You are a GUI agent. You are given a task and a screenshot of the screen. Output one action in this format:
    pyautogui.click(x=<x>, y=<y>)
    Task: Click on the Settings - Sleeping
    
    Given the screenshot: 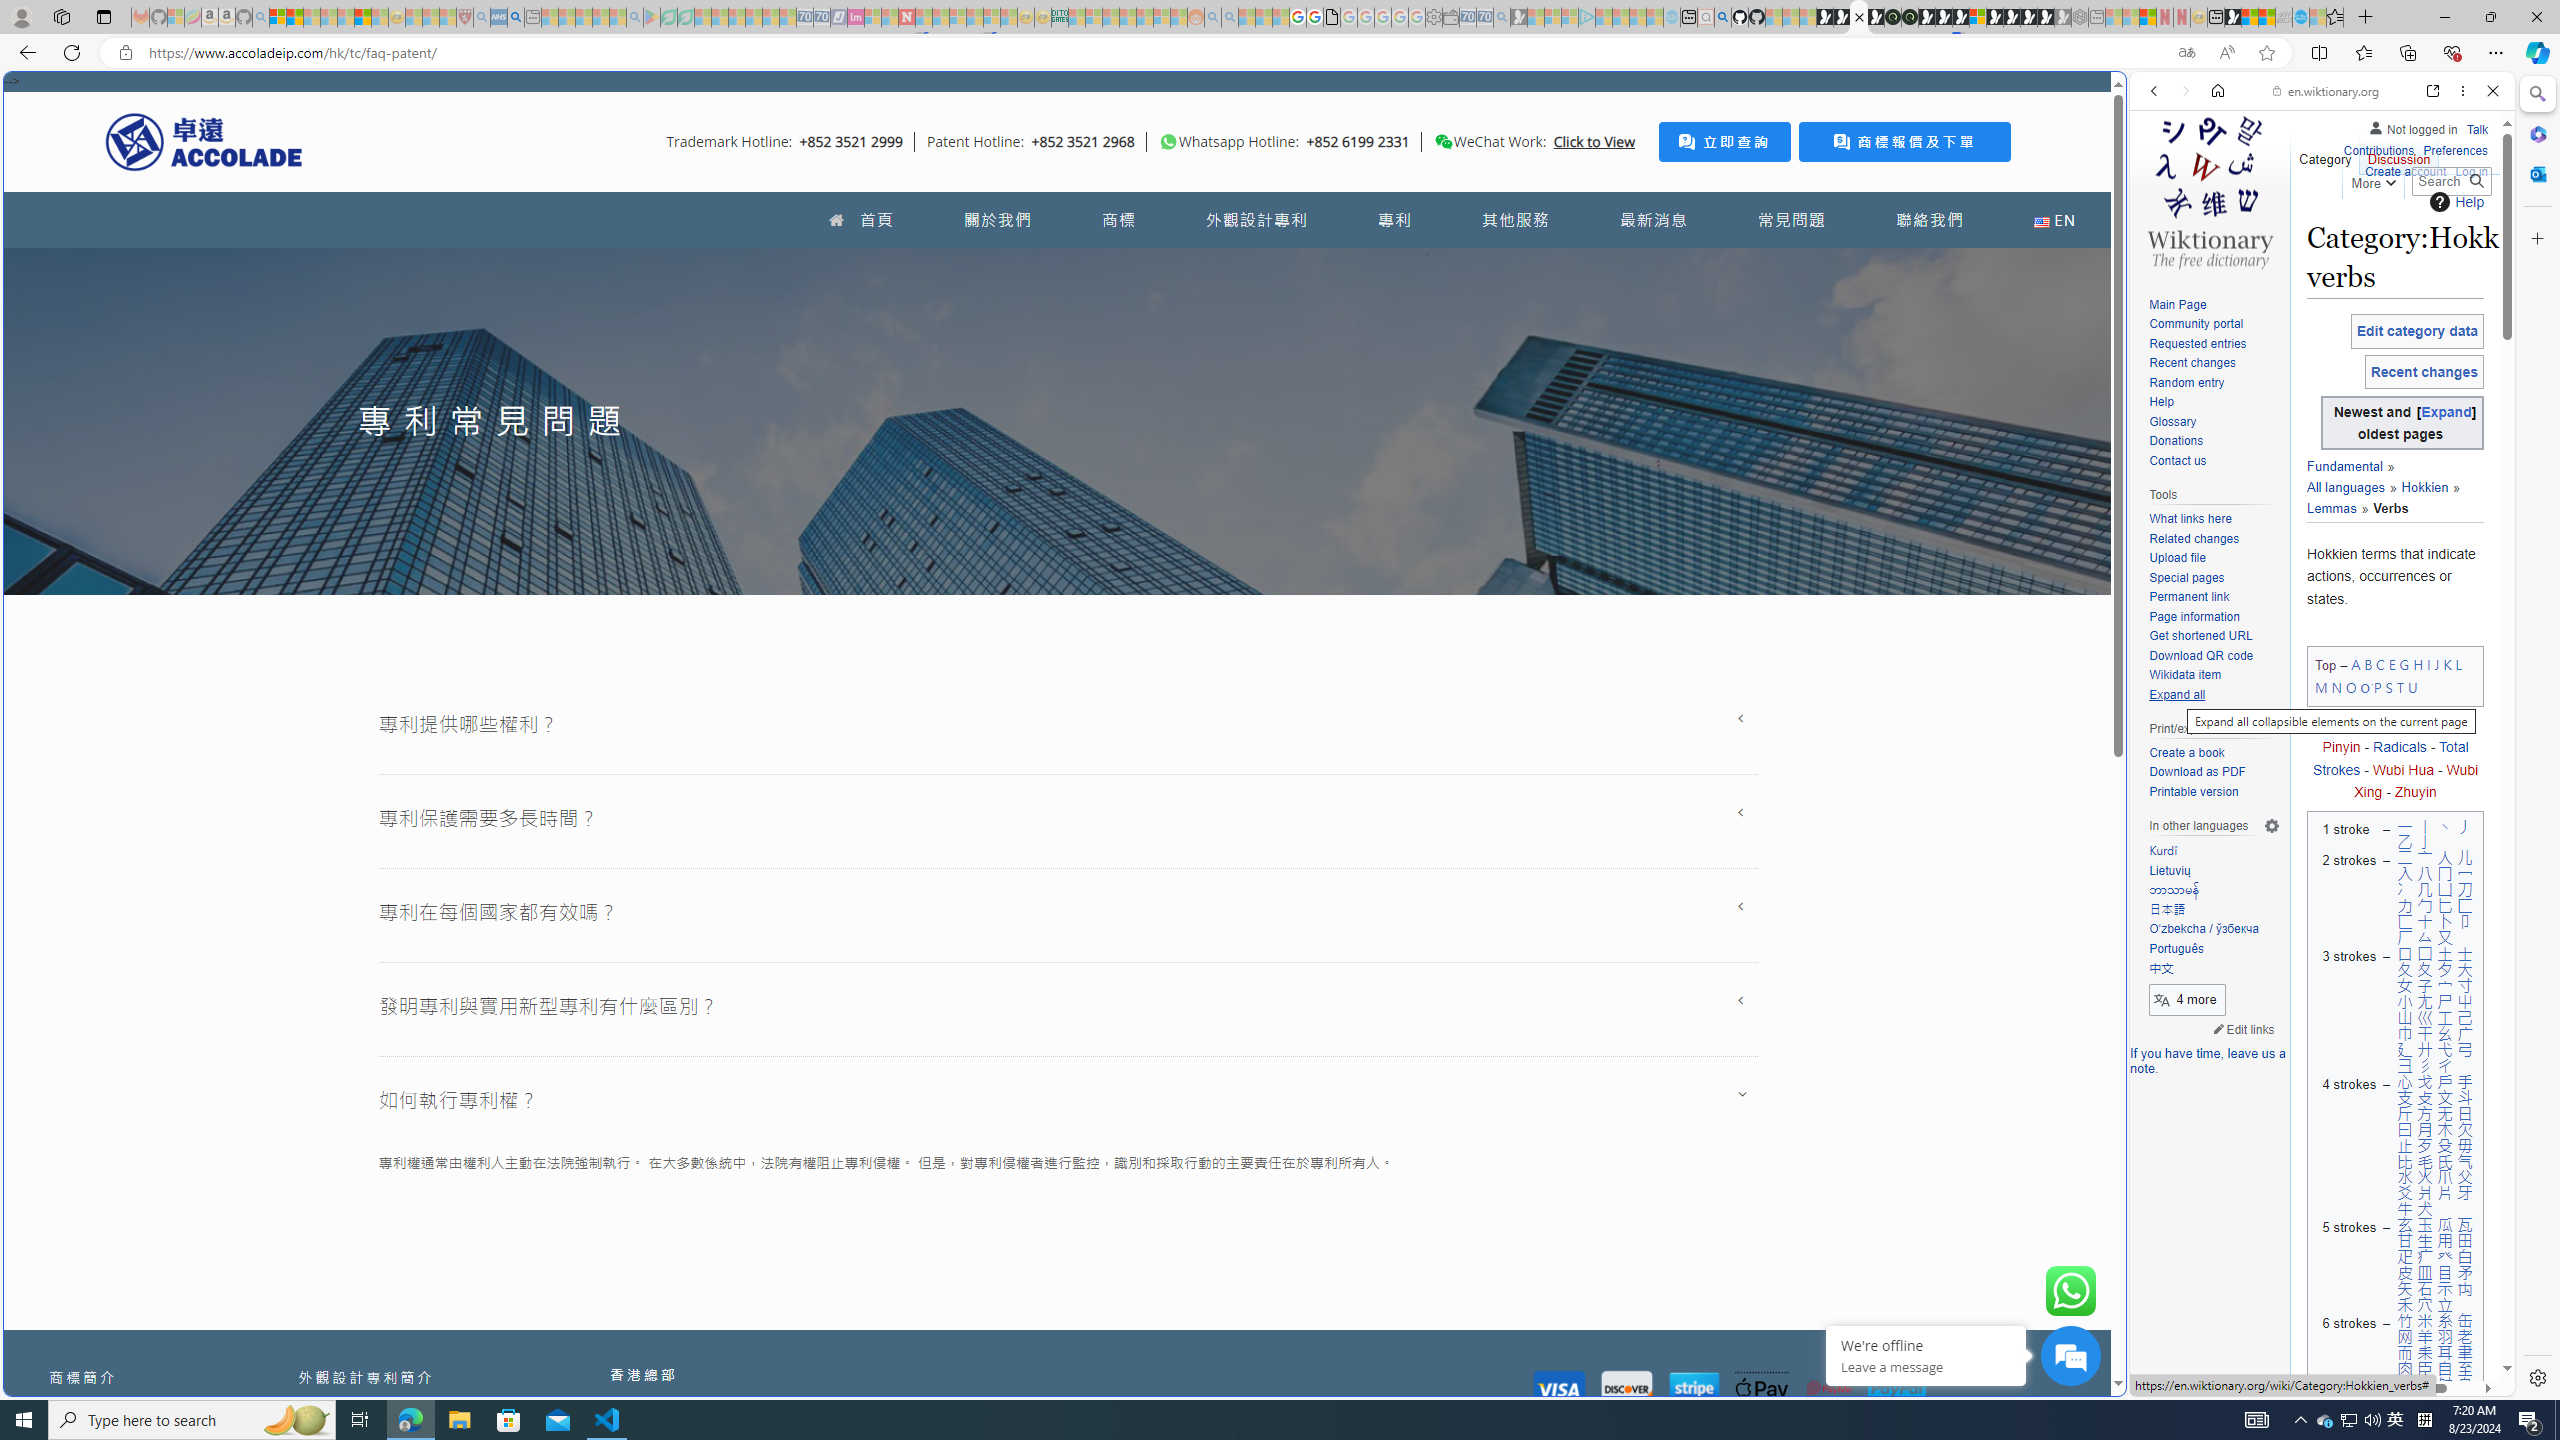 What is the action you would take?
    pyautogui.click(x=1434, y=17)
    